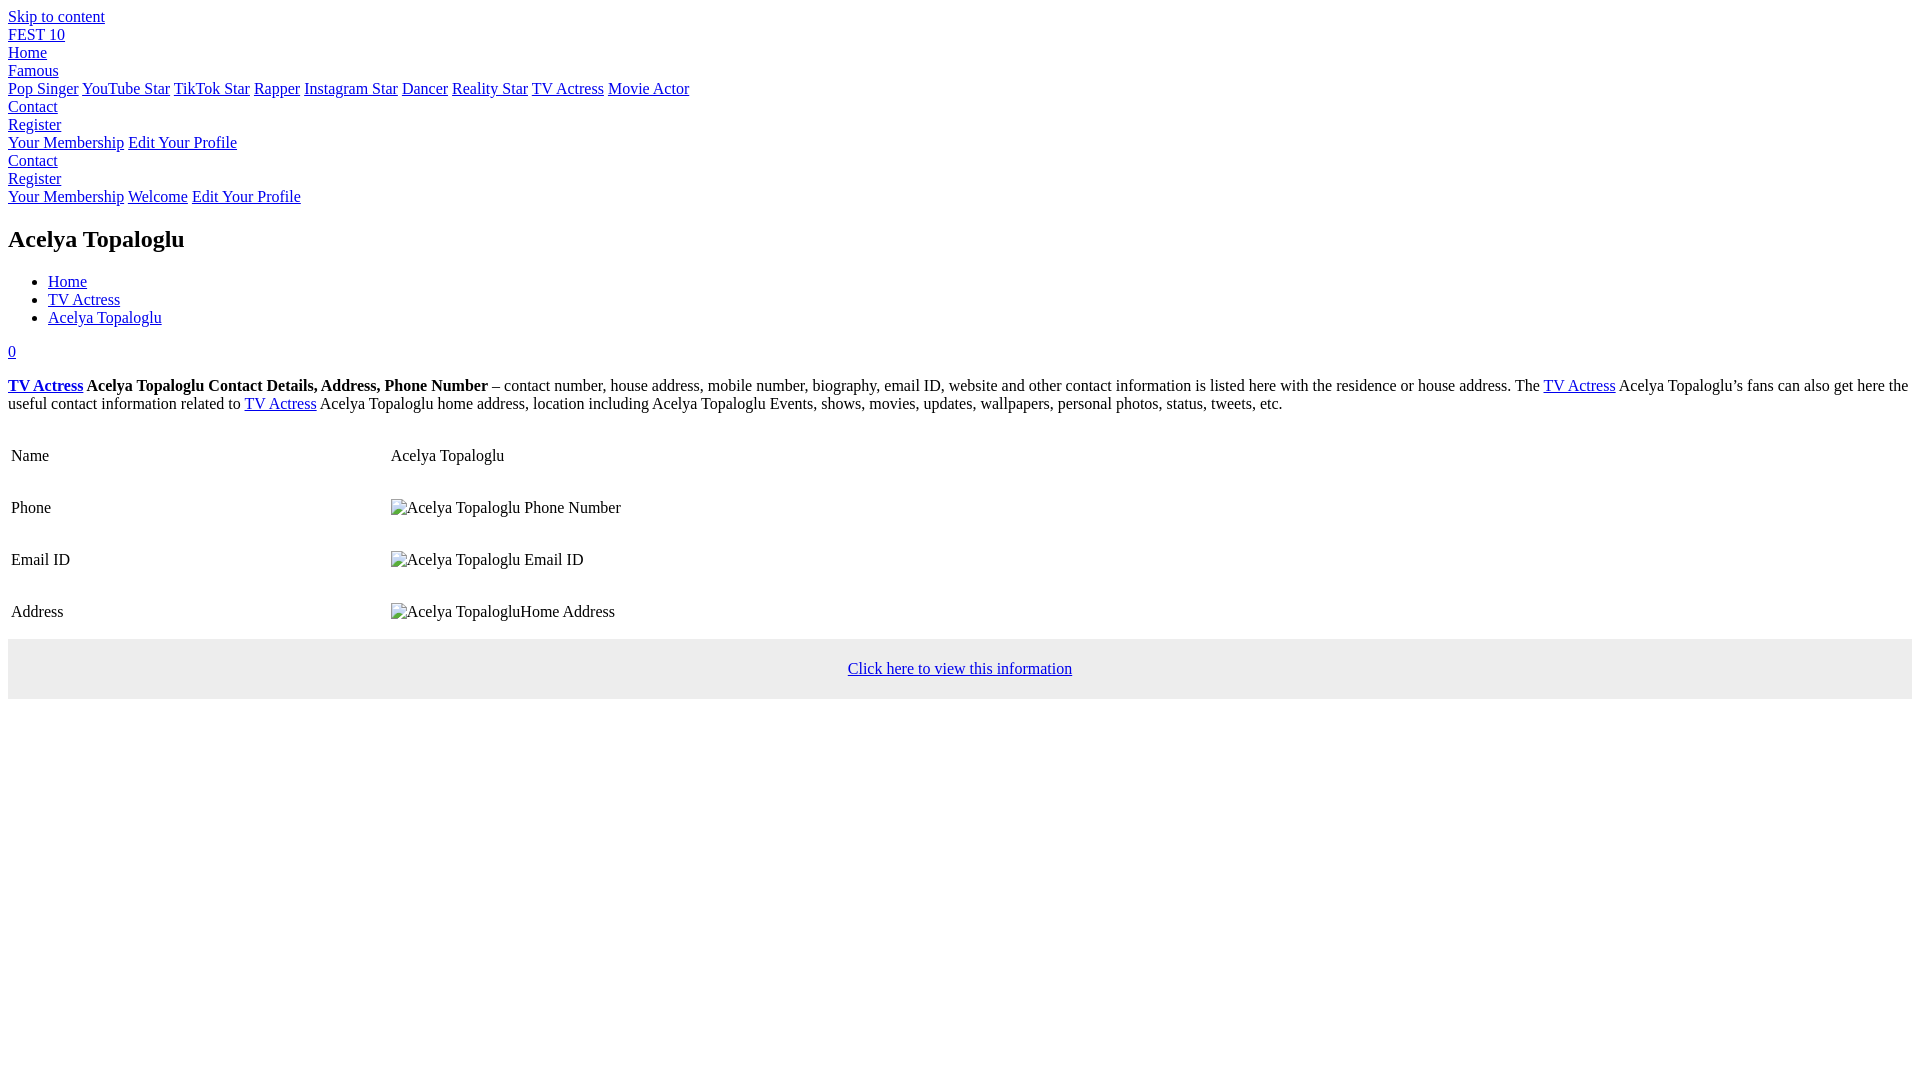 Image resolution: width=1920 pixels, height=1080 pixels. Describe the element at coordinates (246, 196) in the screenshot. I see `Edit Your Profile` at that location.